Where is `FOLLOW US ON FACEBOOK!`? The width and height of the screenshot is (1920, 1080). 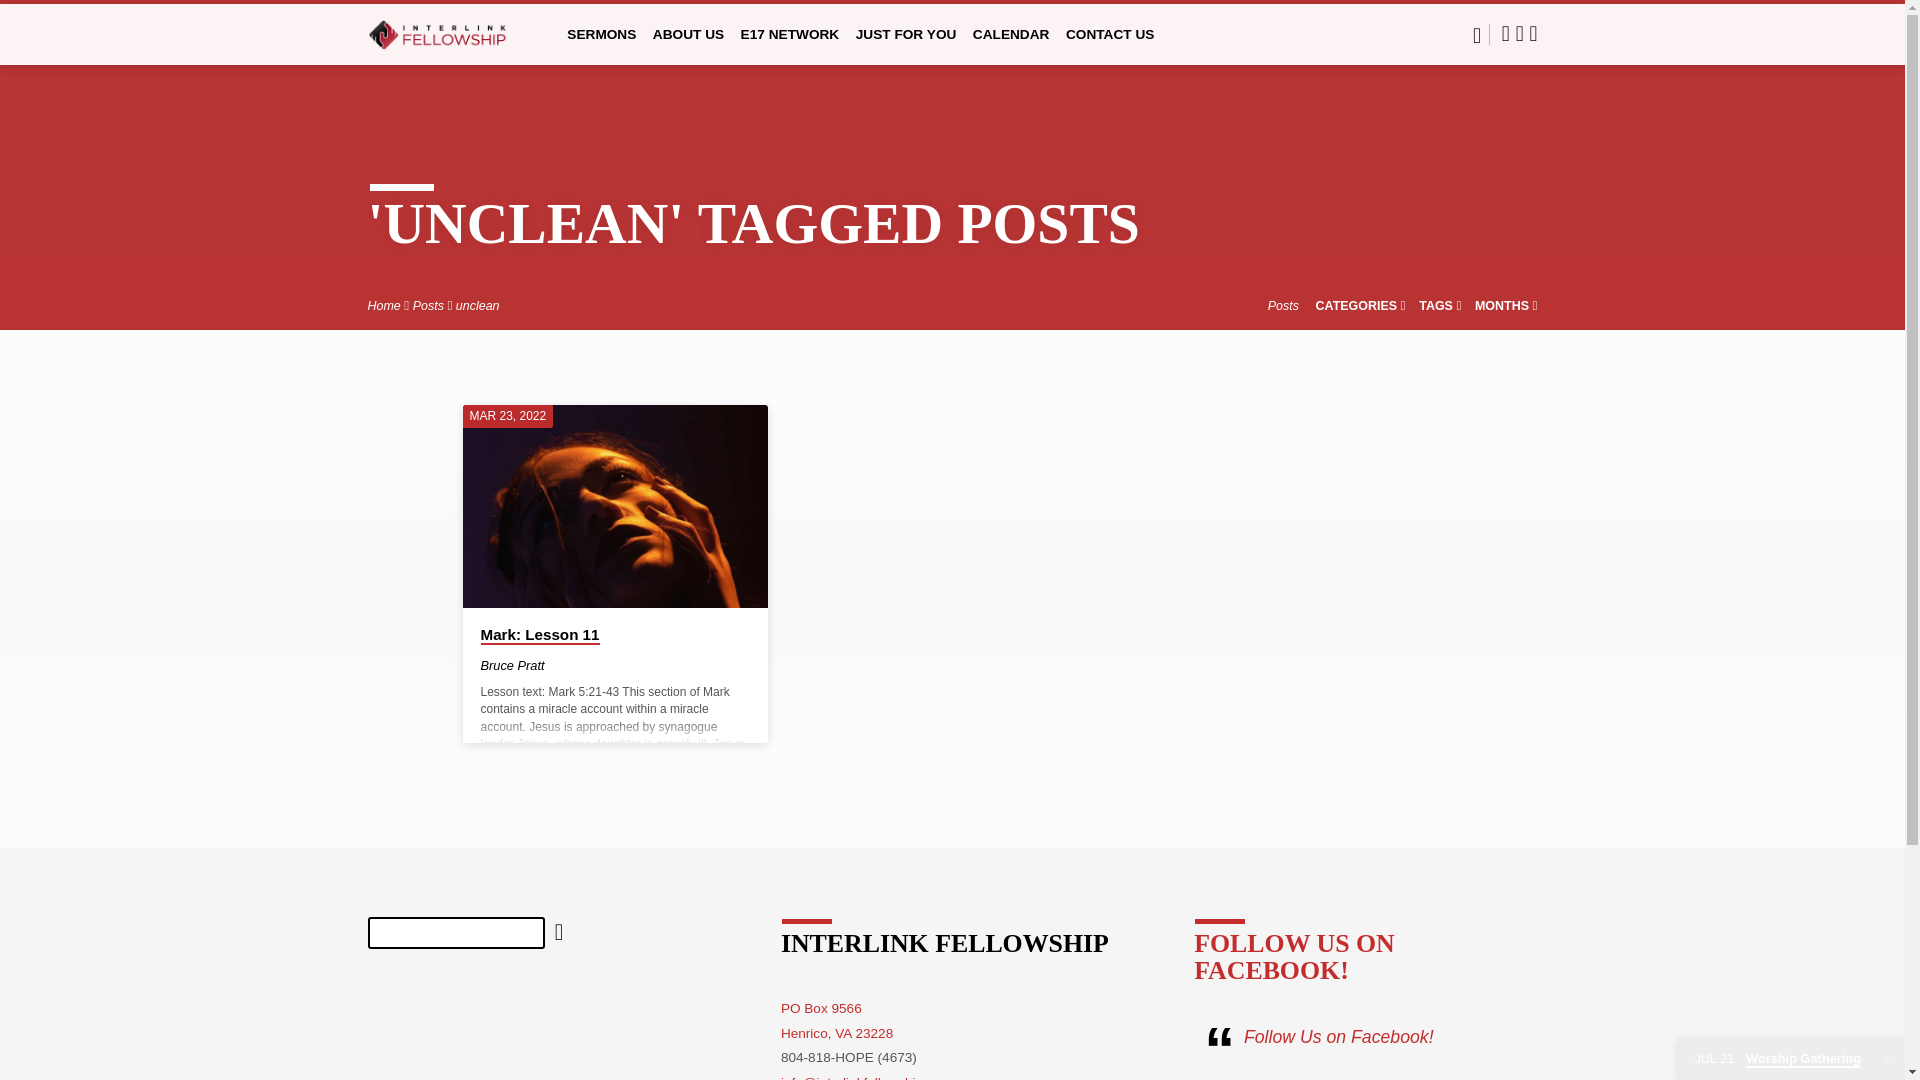 FOLLOW US ON FACEBOOK! is located at coordinates (1294, 956).